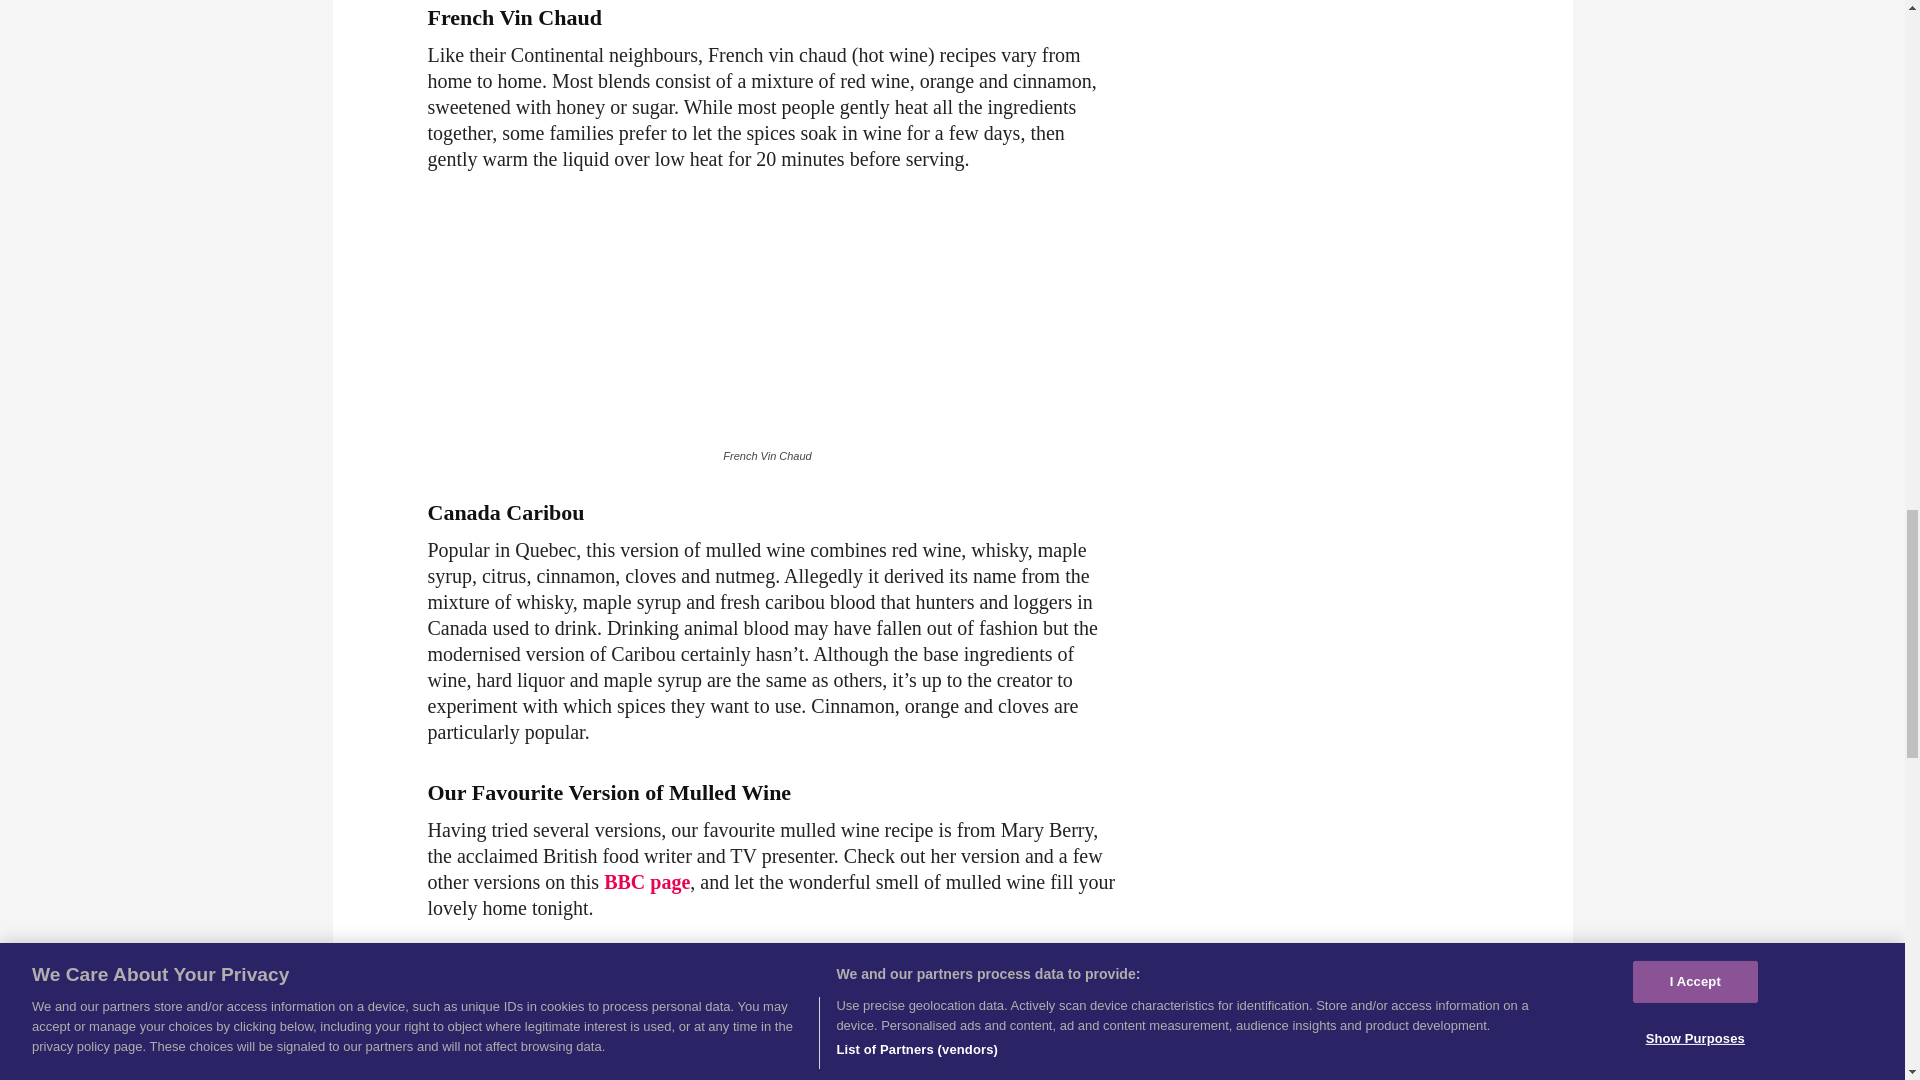 The width and height of the screenshot is (1920, 1080). What do you see at coordinates (646, 882) in the screenshot?
I see `BBC page` at bounding box center [646, 882].